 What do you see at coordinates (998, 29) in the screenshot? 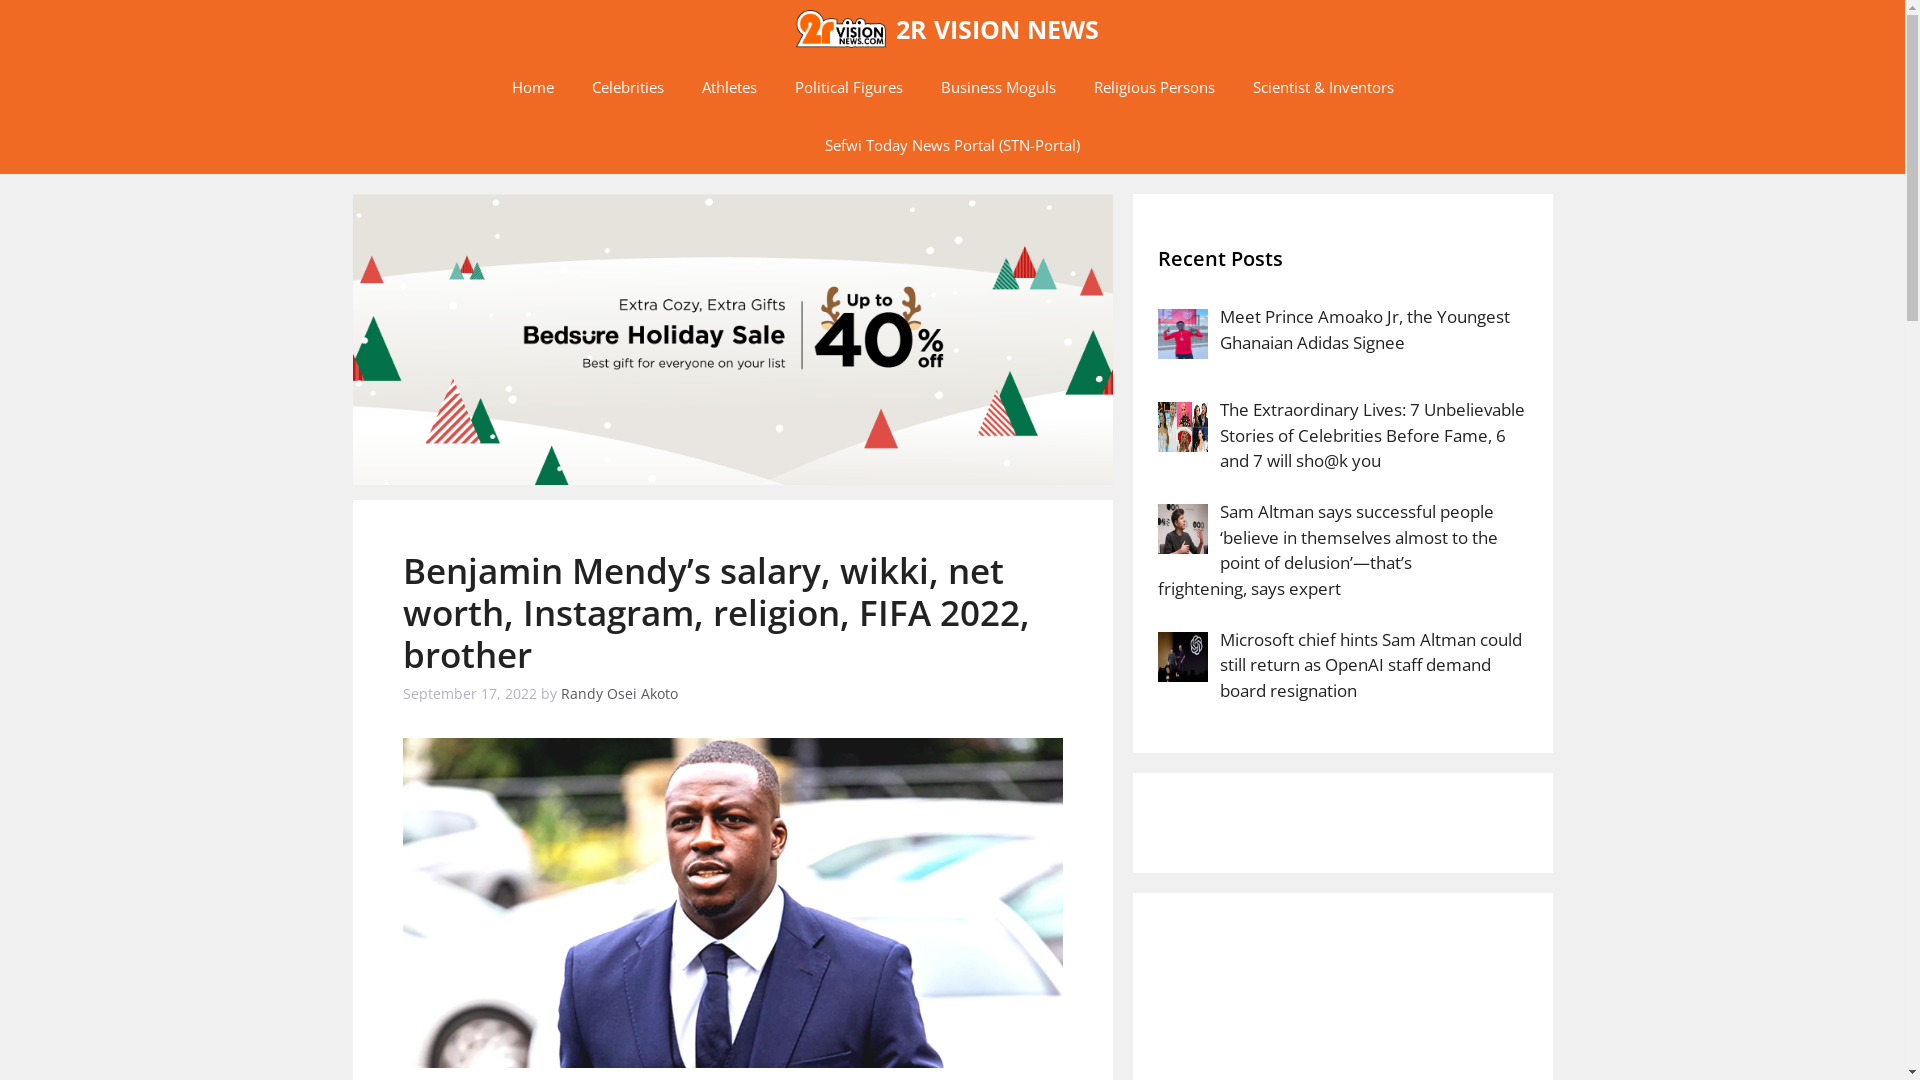
I see `2R VISION NEWS` at bounding box center [998, 29].